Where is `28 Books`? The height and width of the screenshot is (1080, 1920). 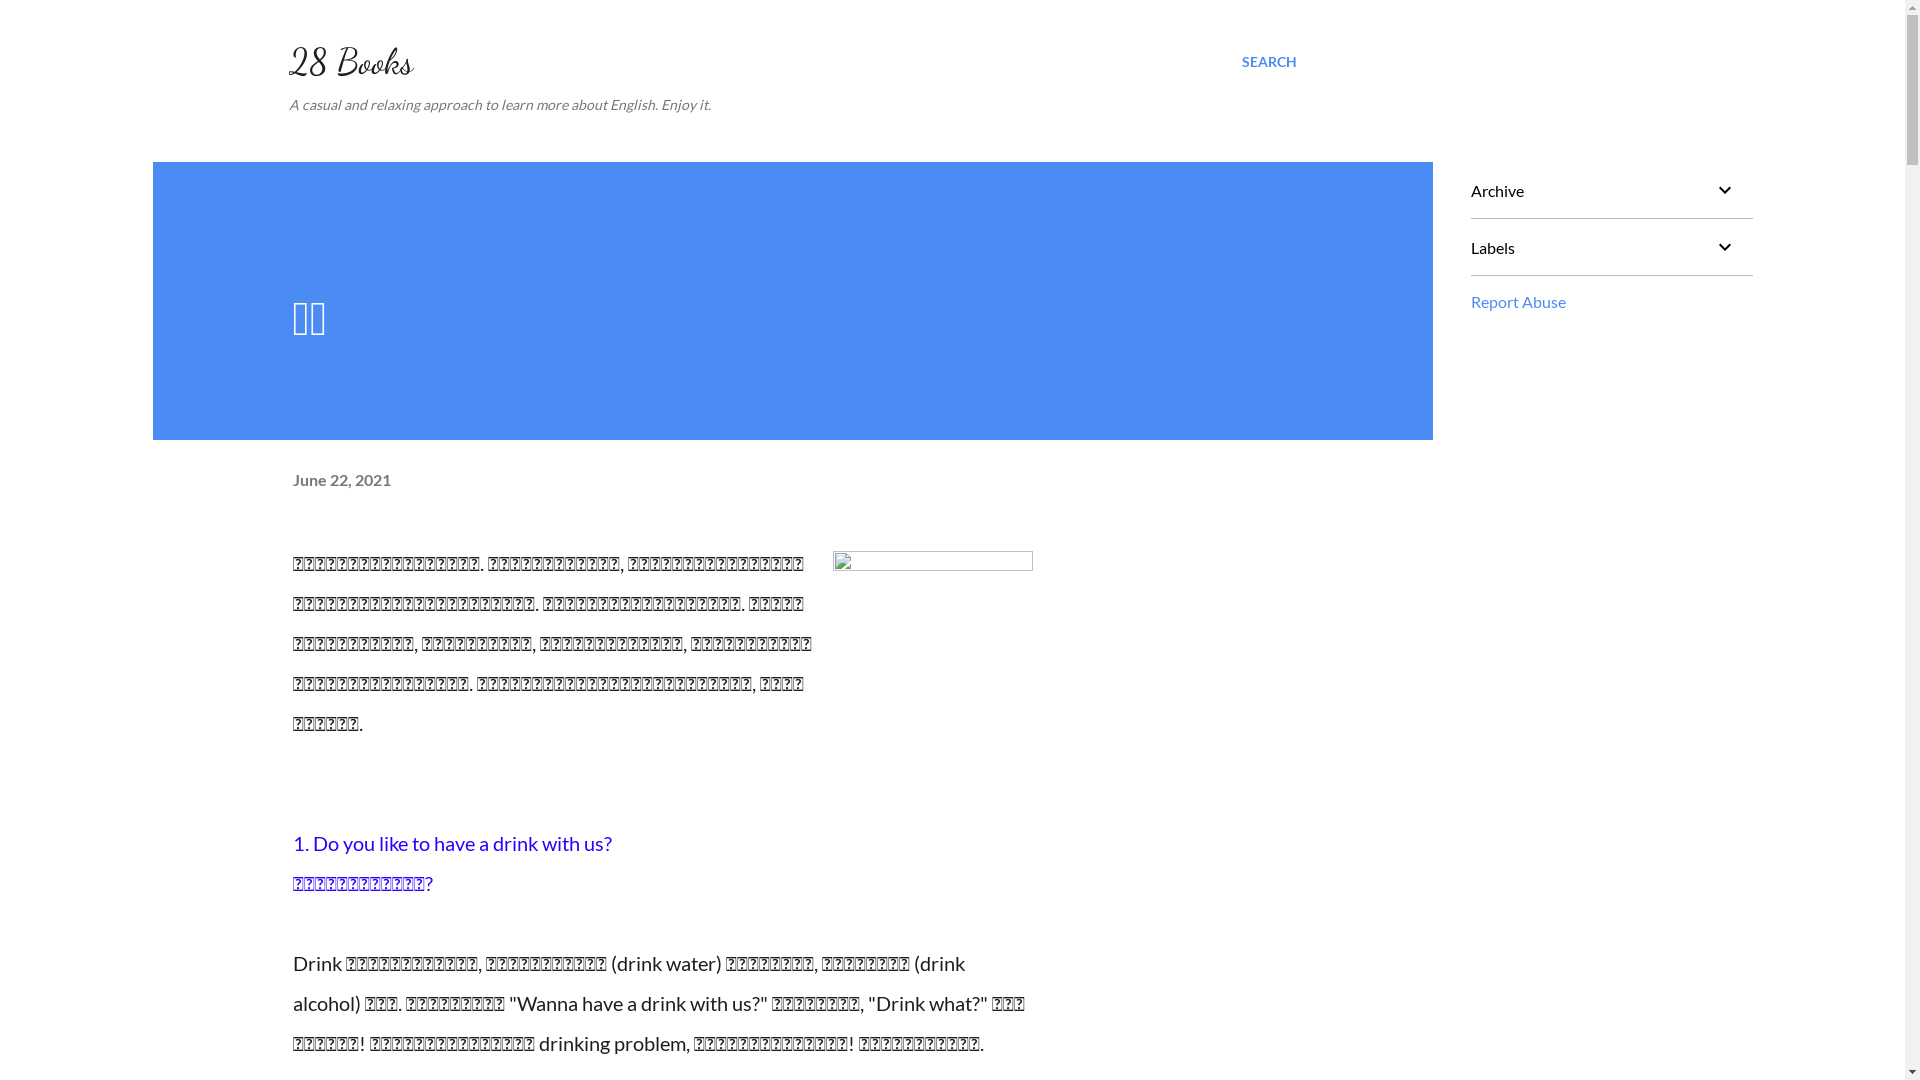
28 Books is located at coordinates (350, 62).